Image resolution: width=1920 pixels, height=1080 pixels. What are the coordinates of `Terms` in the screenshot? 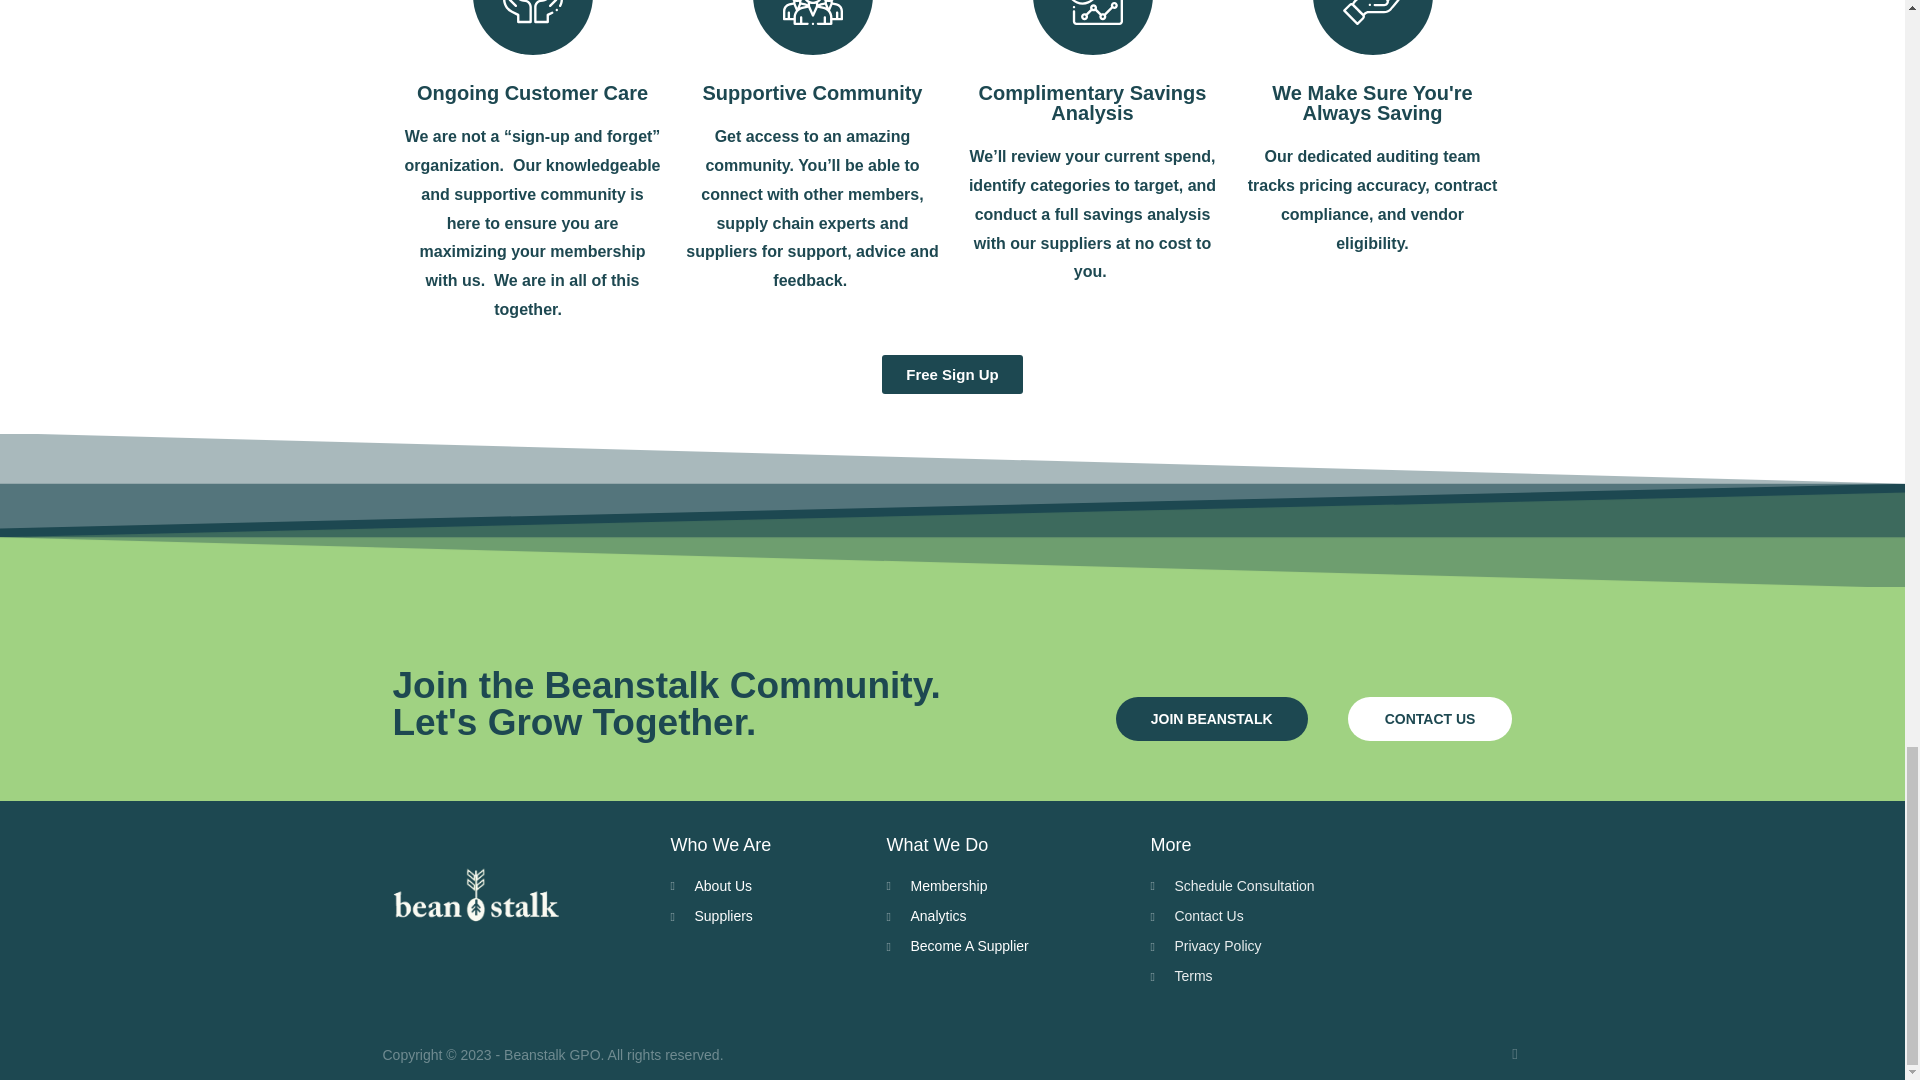 It's located at (1232, 976).